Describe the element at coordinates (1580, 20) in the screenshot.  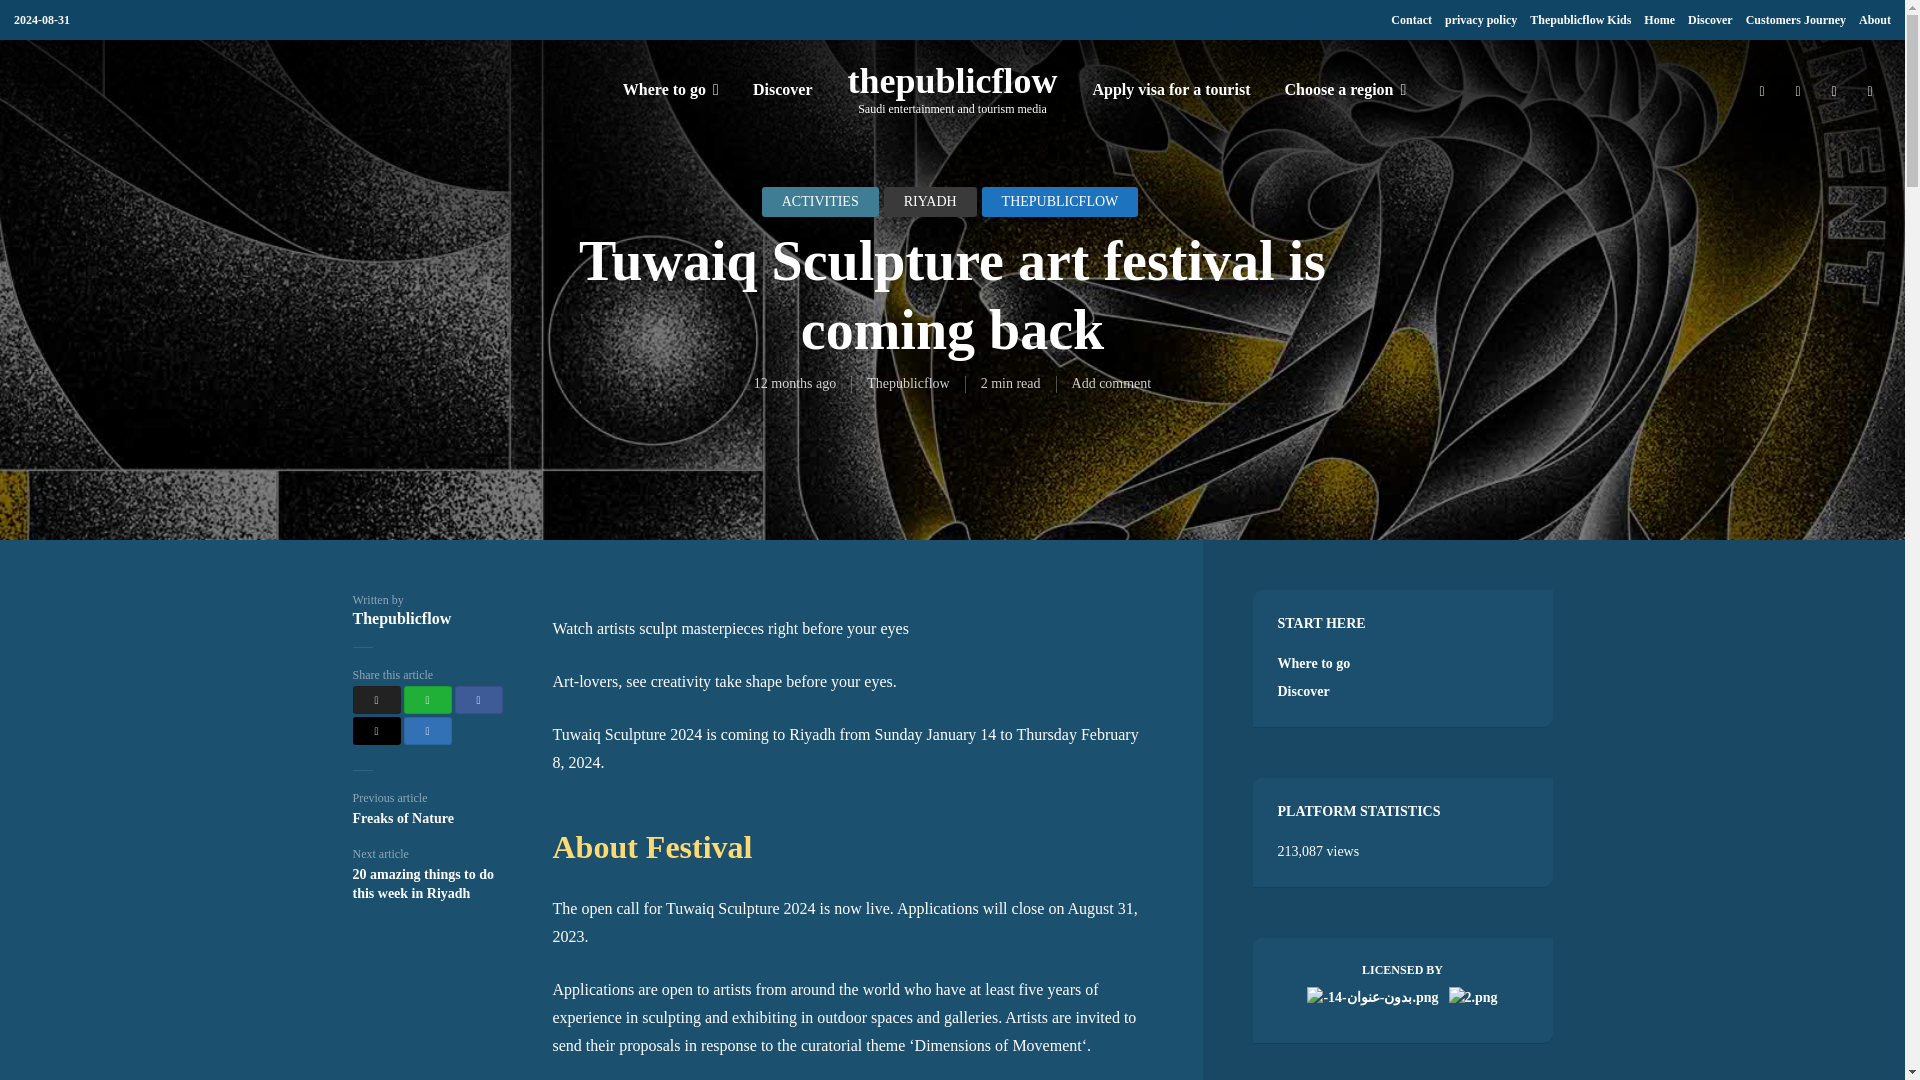
I see `Thepublicflow Kids` at that location.